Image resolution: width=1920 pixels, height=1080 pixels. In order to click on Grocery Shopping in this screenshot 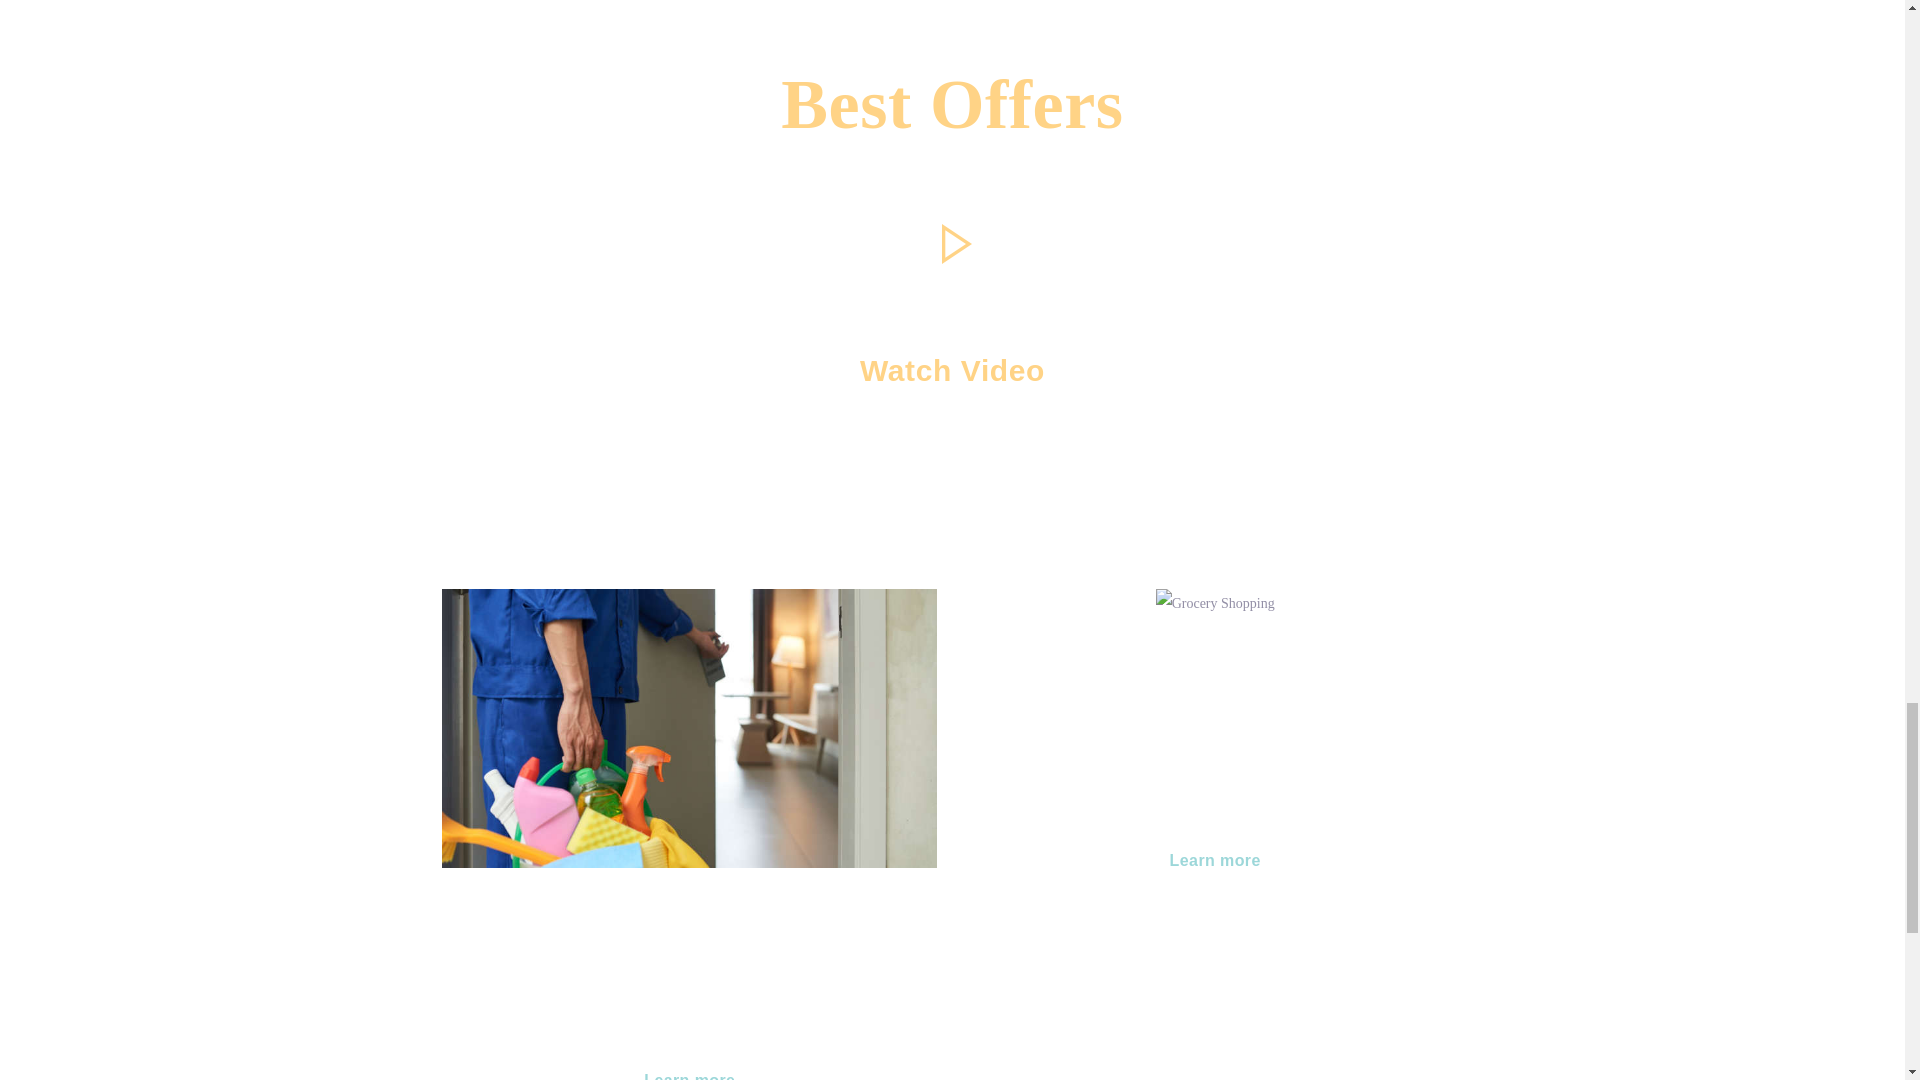, I will do `click(1214, 660)`.